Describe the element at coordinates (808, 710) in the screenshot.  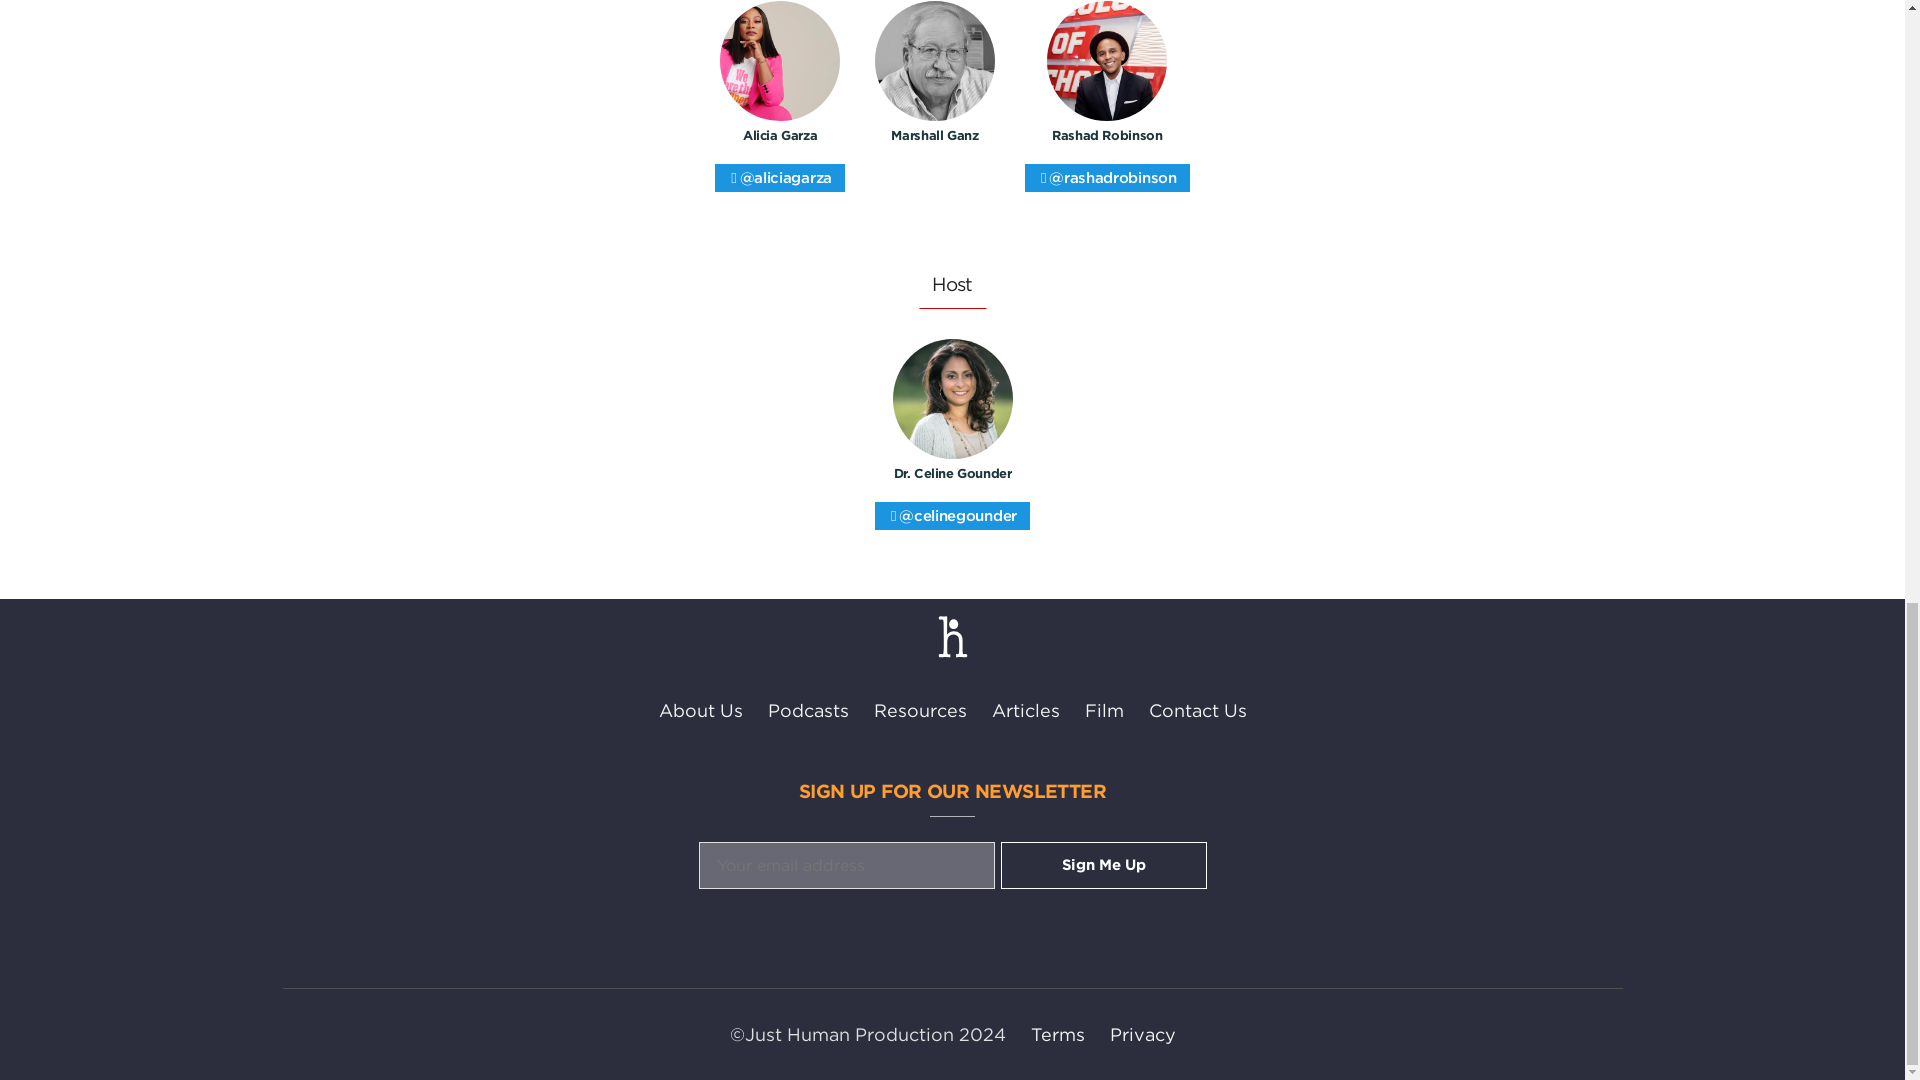
I see `Podcasts` at that location.